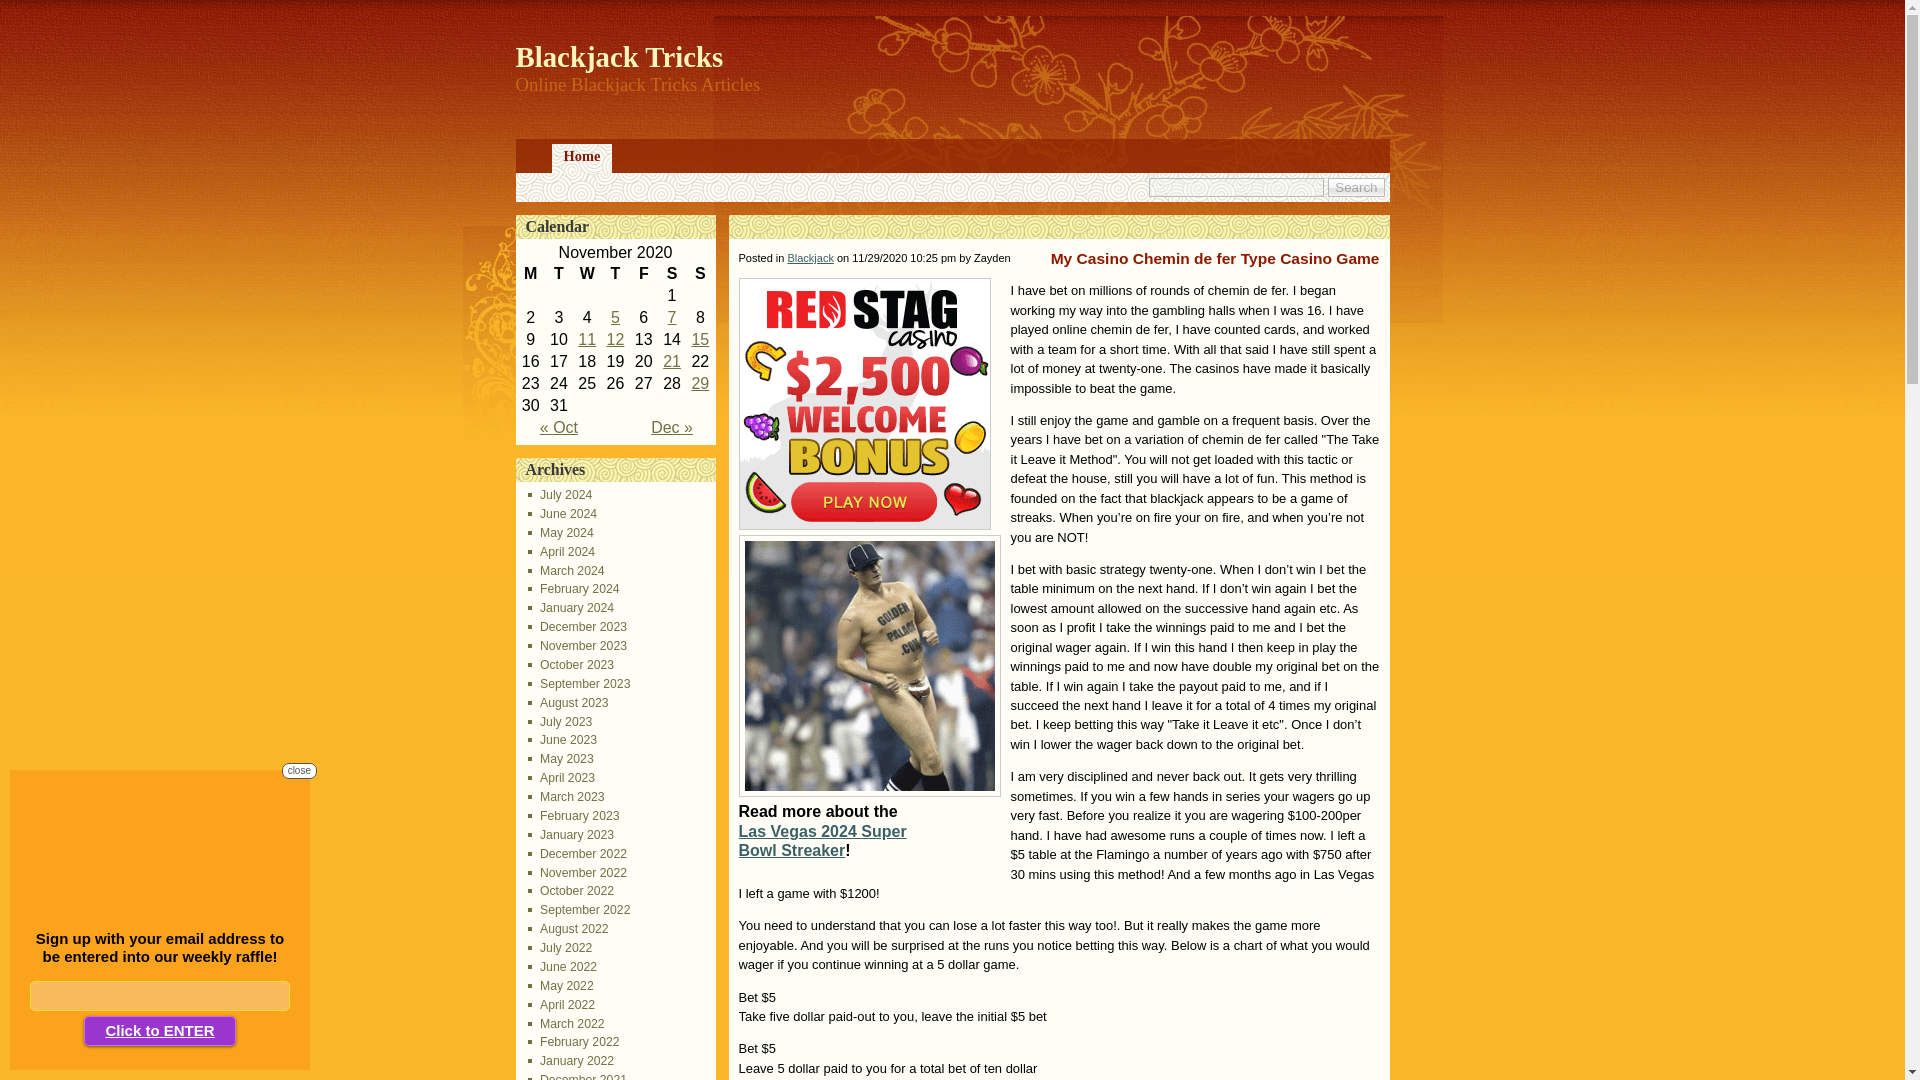 Image resolution: width=1920 pixels, height=1080 pixels. What do you see at coordinates (574, 815) in the screenshot?
I see `February 2023` at bounding box center [574, 815].